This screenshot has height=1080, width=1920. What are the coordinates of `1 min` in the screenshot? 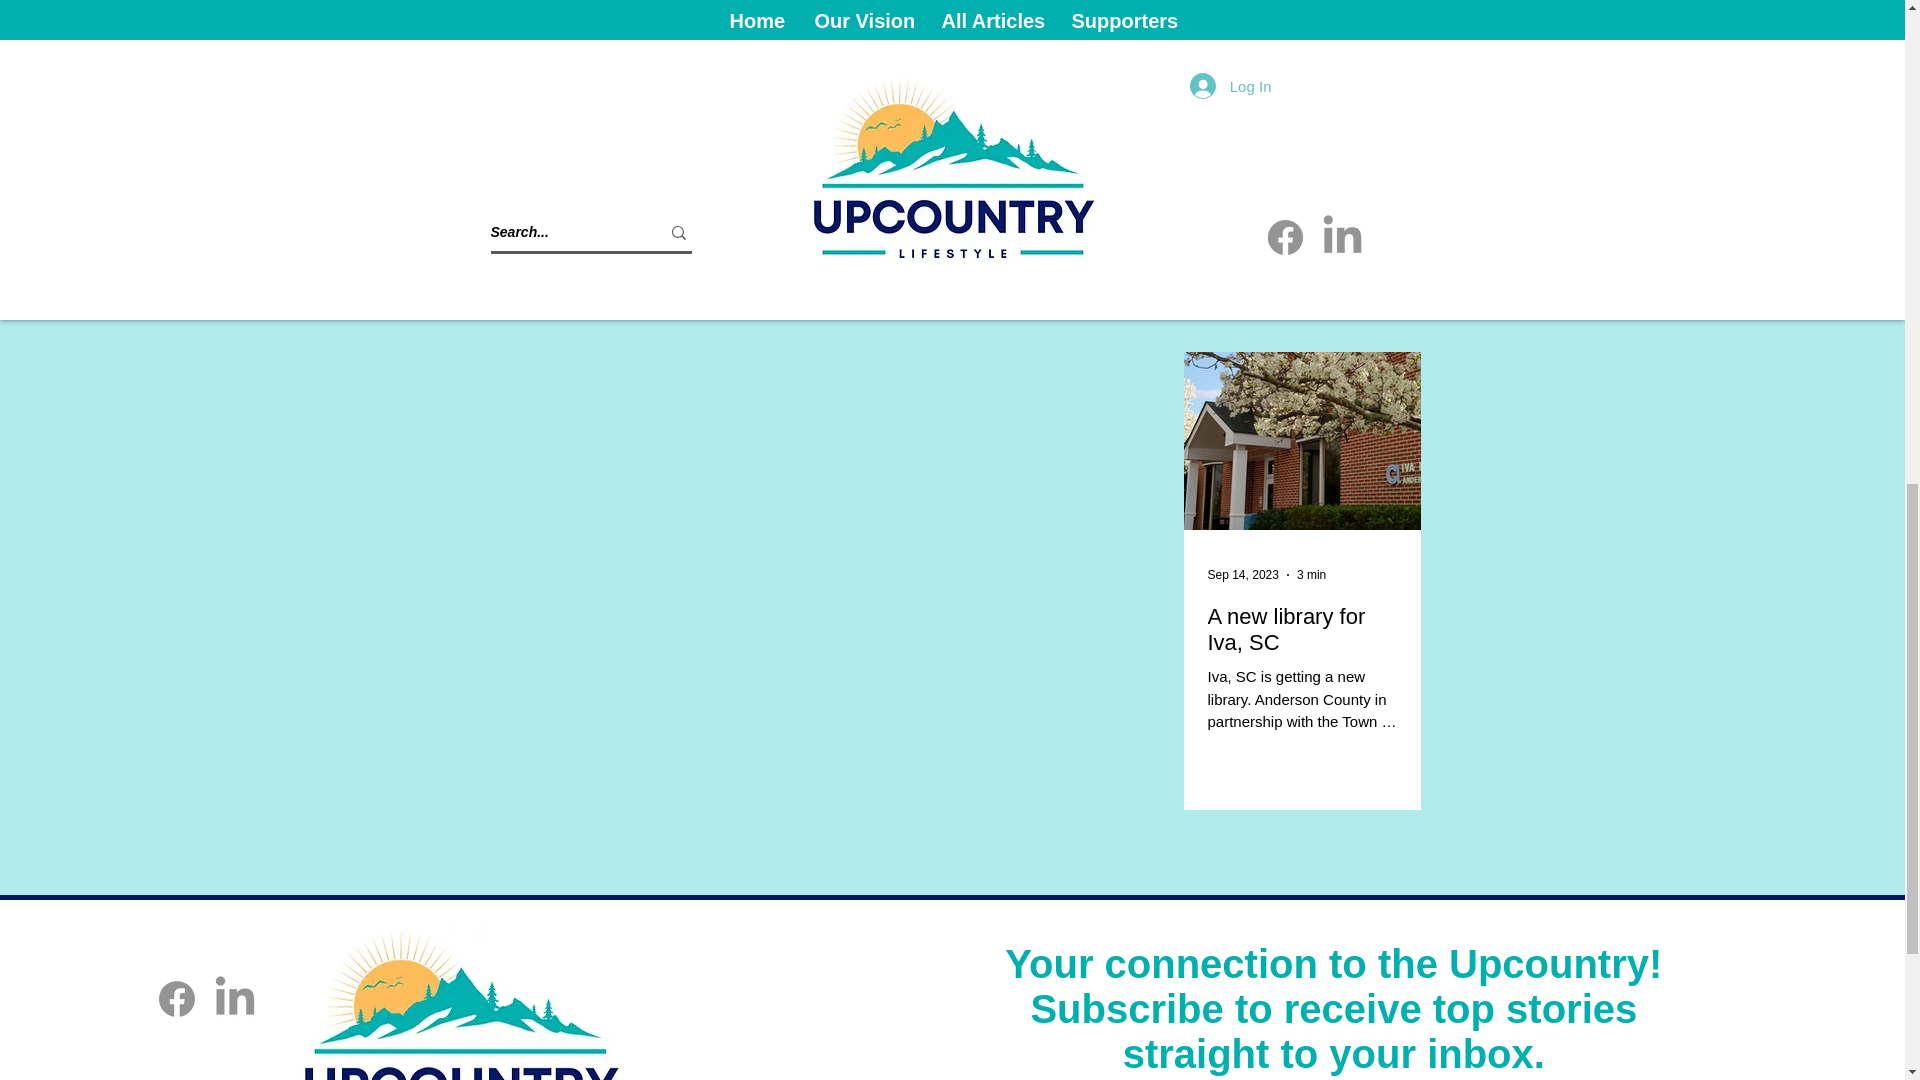 It's located at (1312, 84).